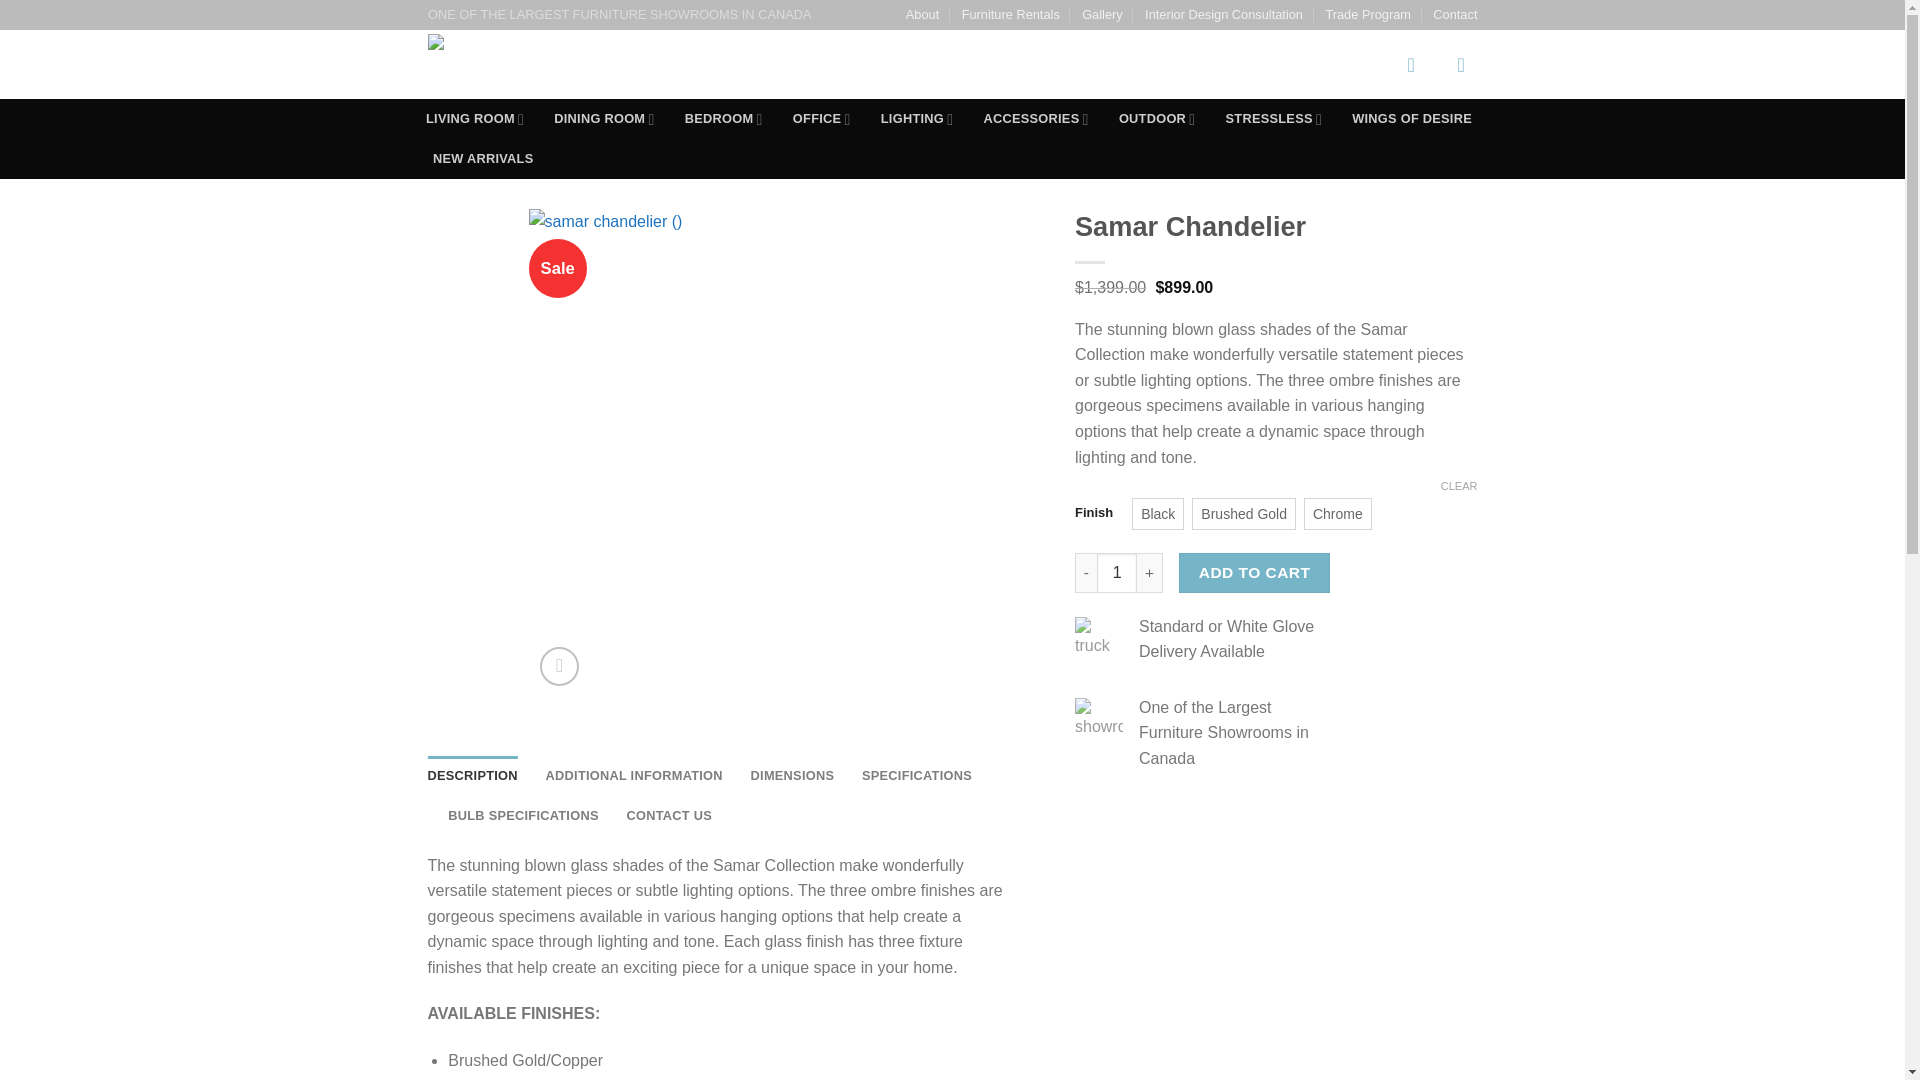  I want to click on 1, so click(1116, 572).